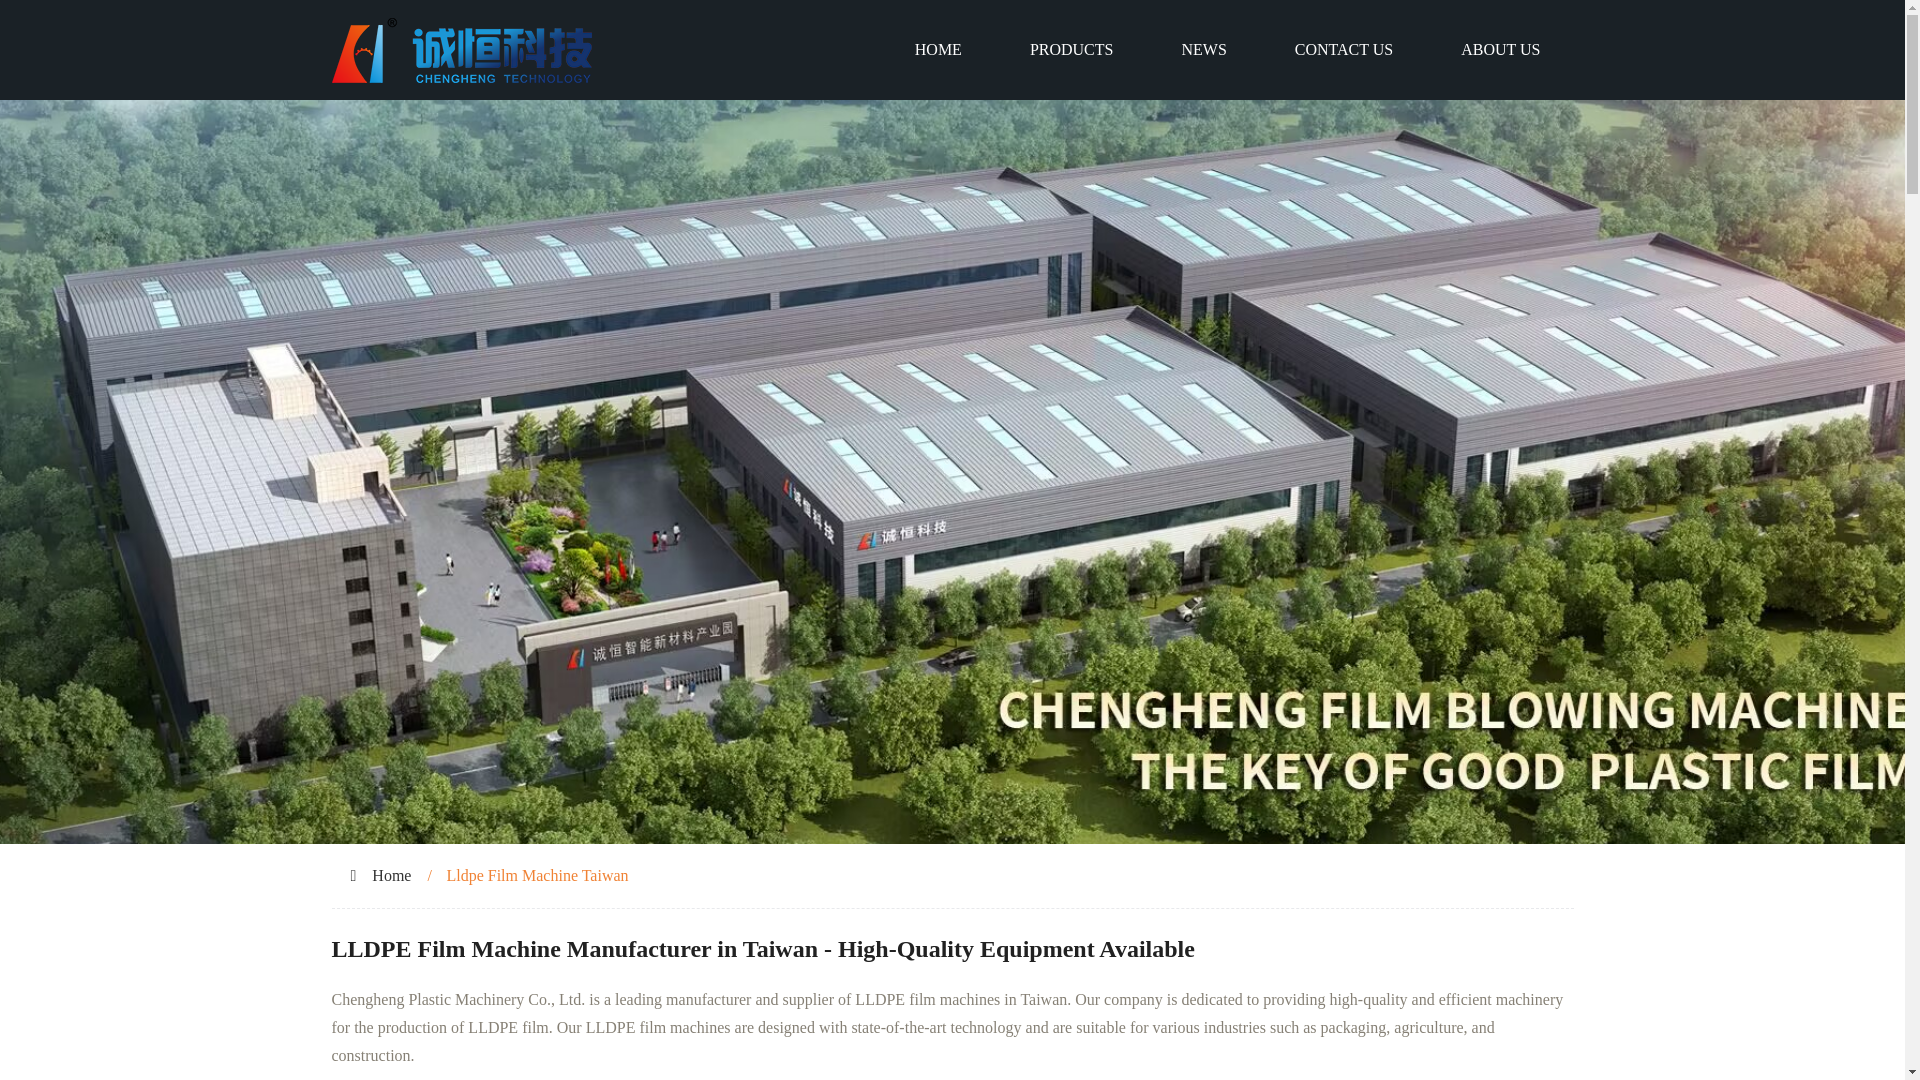 This screenshot has height=1080, width=1920. Describe the element at coordinates (1072, 50) in the screenshot. I see `PRODUCTS` at that location.